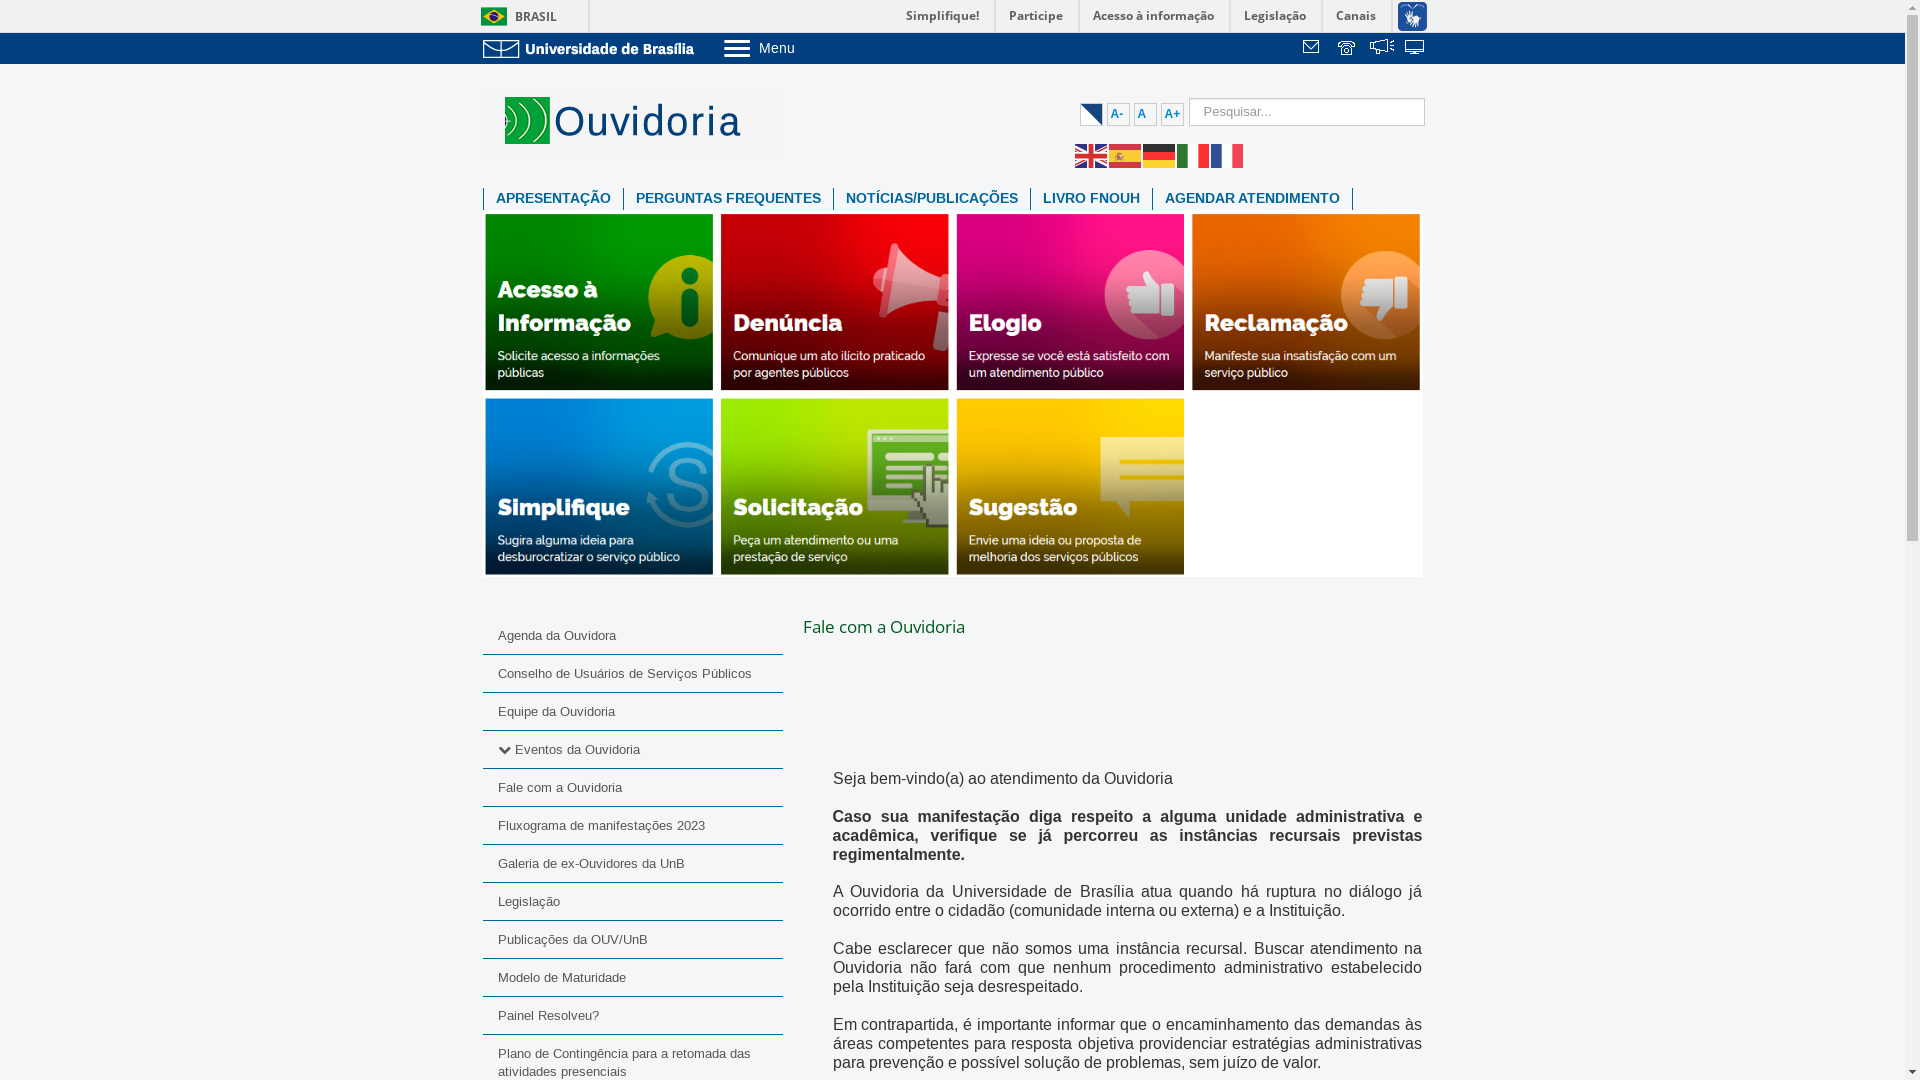 The height and width of the screenshot is (1080, 1920). Describe the element at coordinates (1172, 114) in the screenshot. I see `A+` at that location.